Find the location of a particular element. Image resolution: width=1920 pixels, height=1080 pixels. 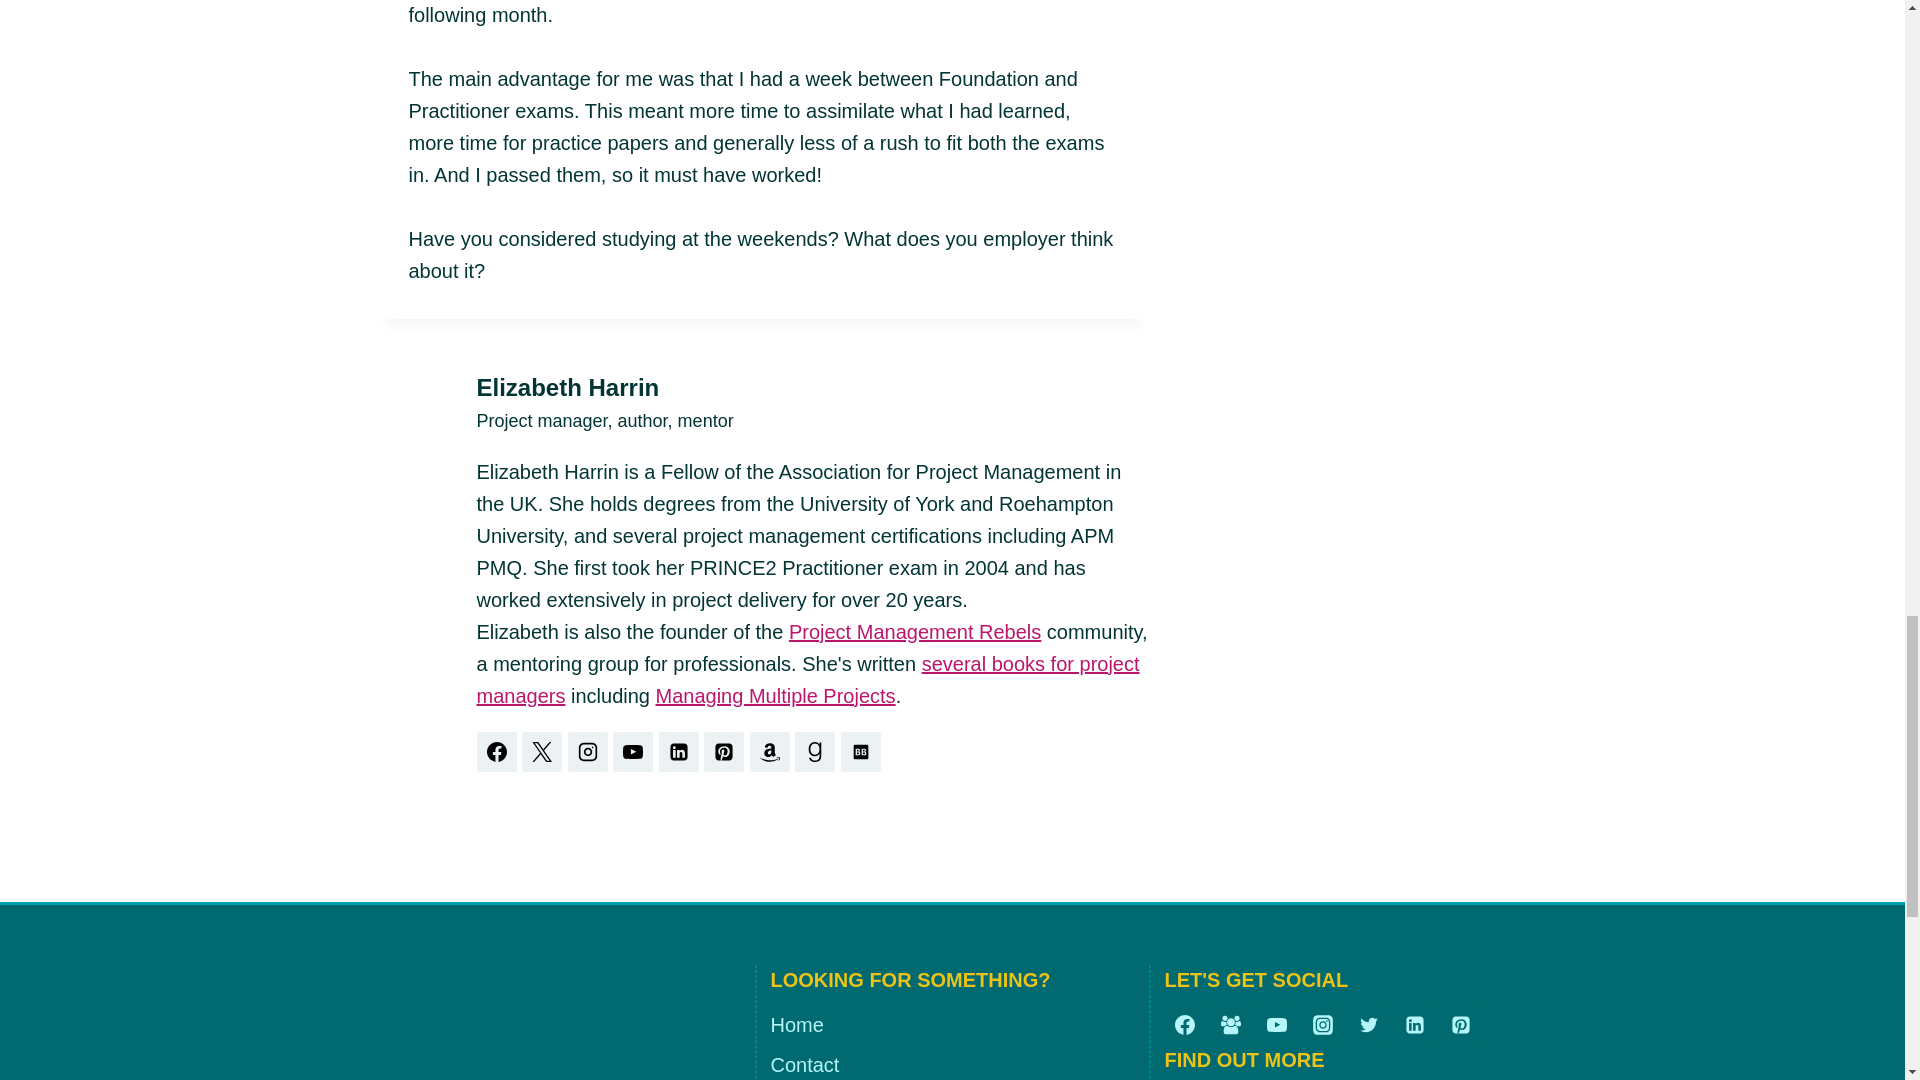

Follow Elizabeth Harrin on Bookbub is located at coordinates (860, 752).